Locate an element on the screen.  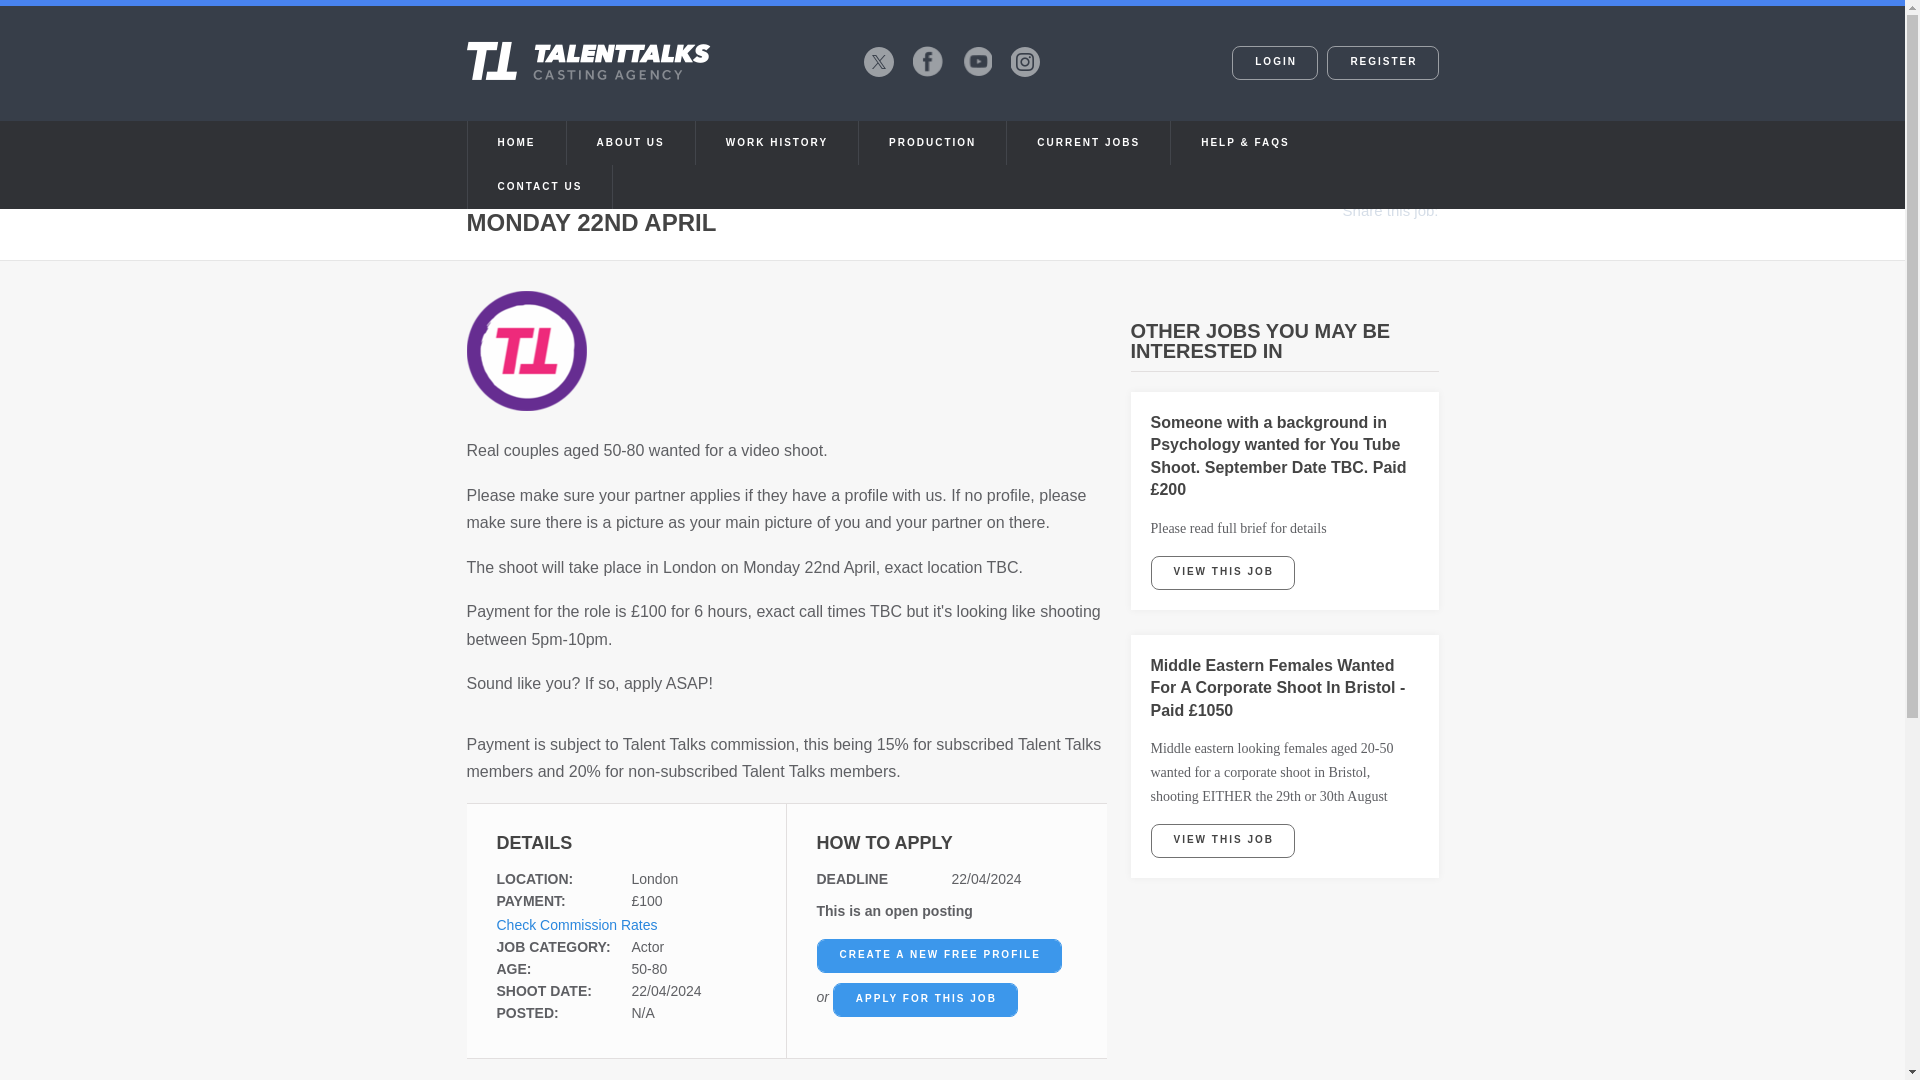
REGISTER is located at coordinates (1382, 62).